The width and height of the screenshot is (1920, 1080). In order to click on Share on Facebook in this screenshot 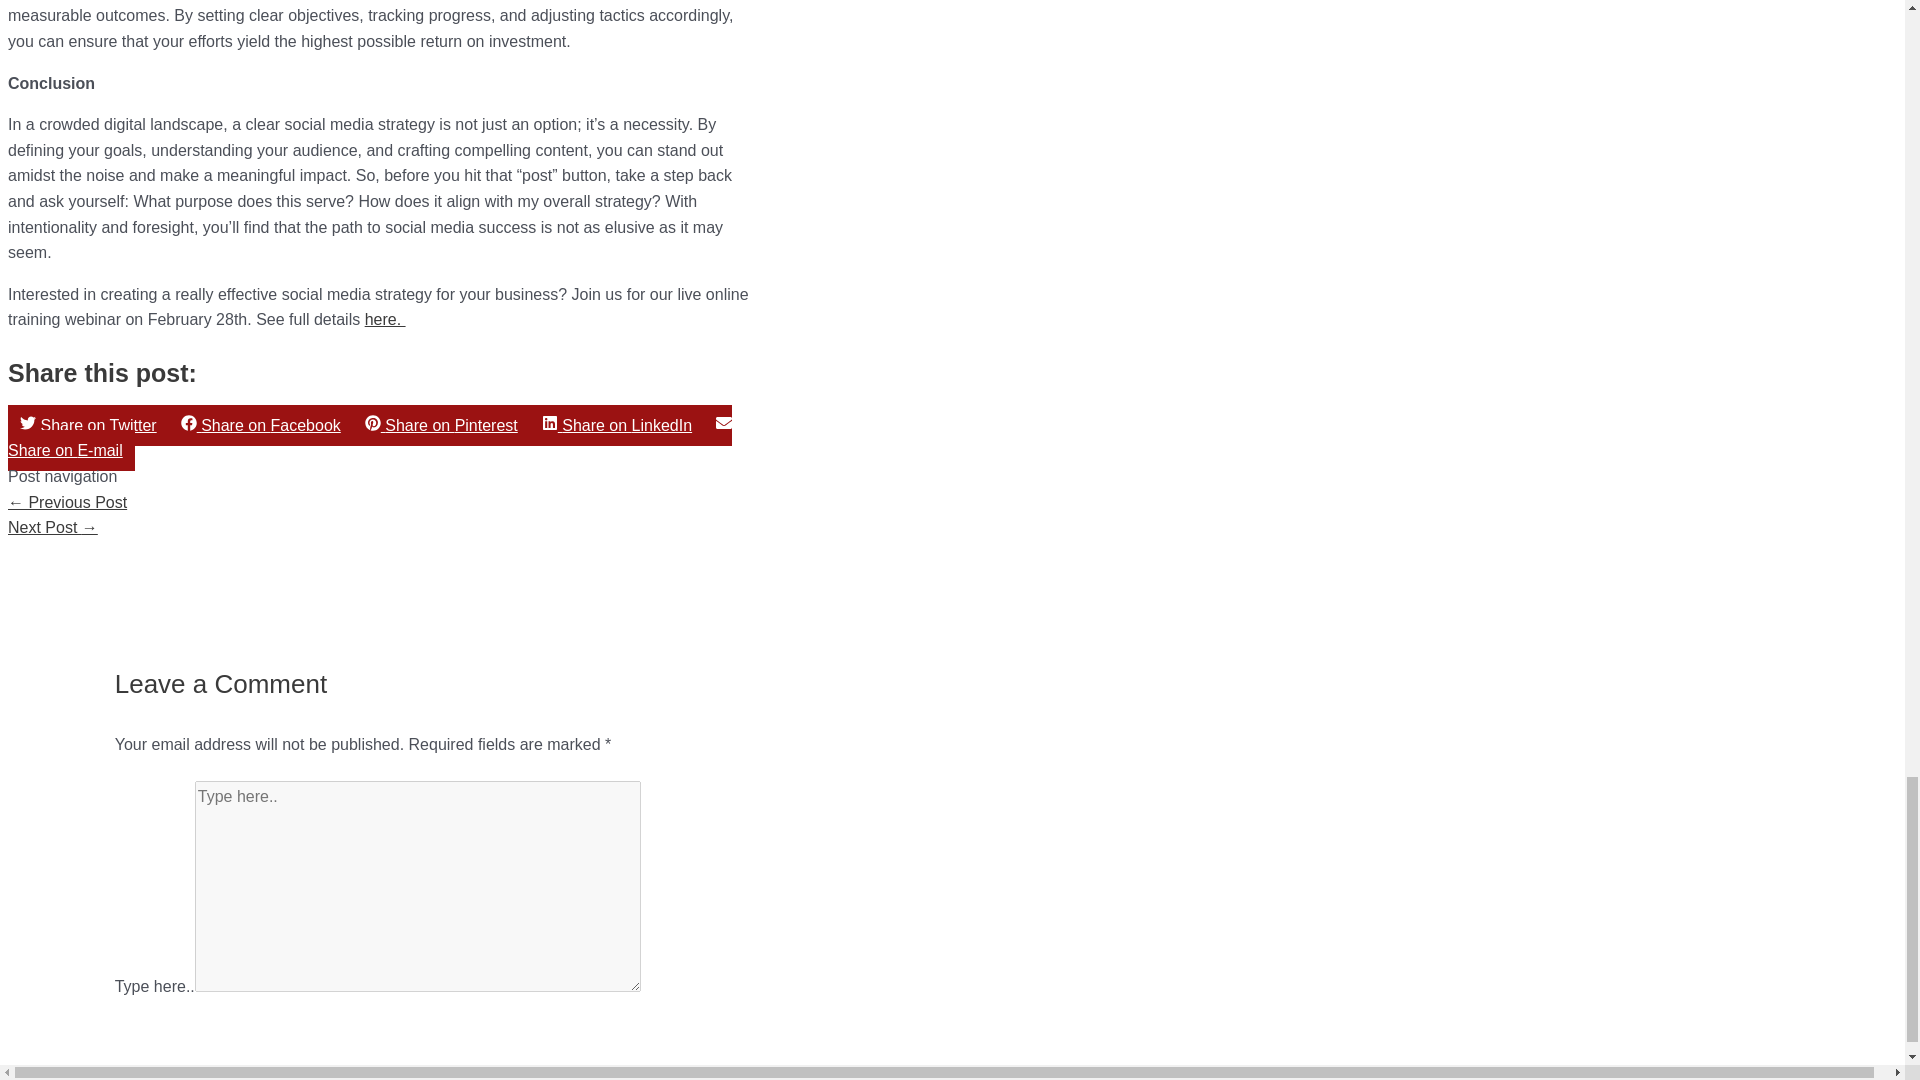, I will do `click(260, 426)`.